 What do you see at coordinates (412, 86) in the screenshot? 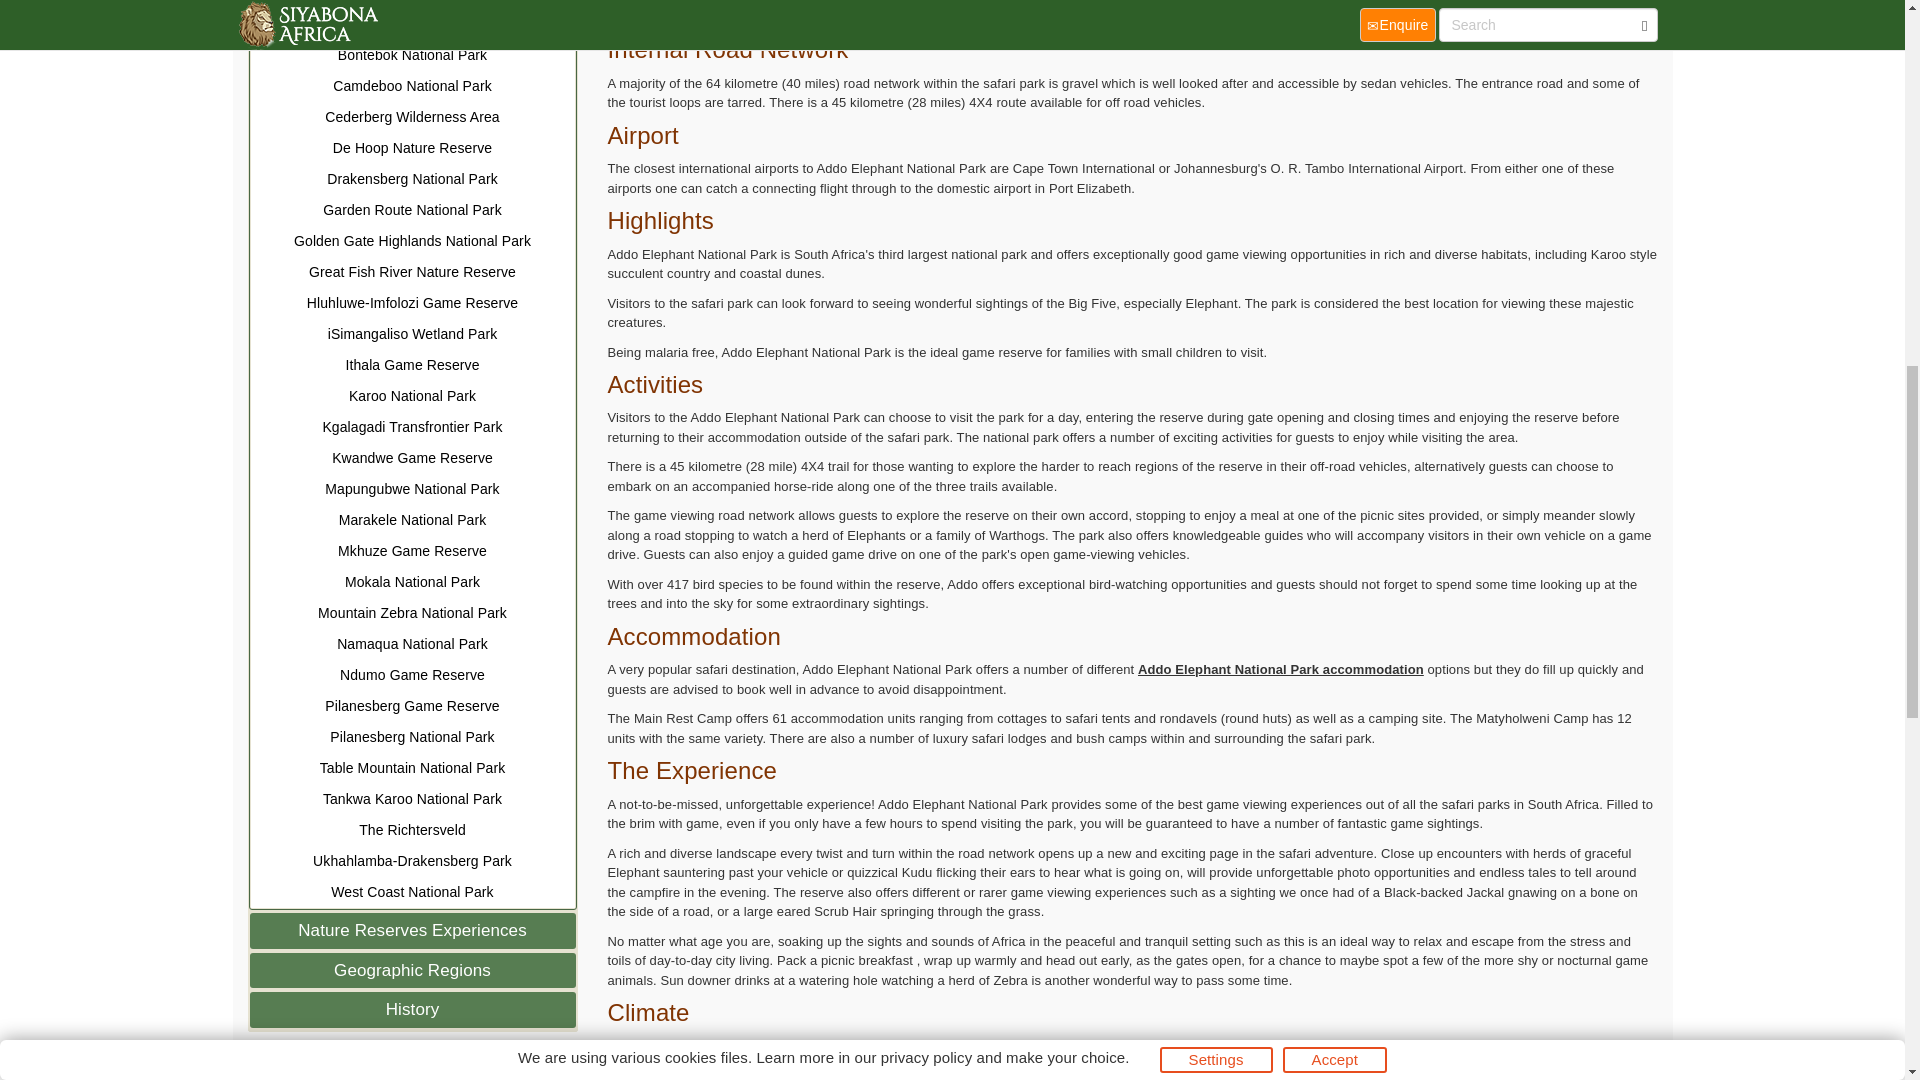
I see `Camdeboo National Park` at bounding box center [412, 86].